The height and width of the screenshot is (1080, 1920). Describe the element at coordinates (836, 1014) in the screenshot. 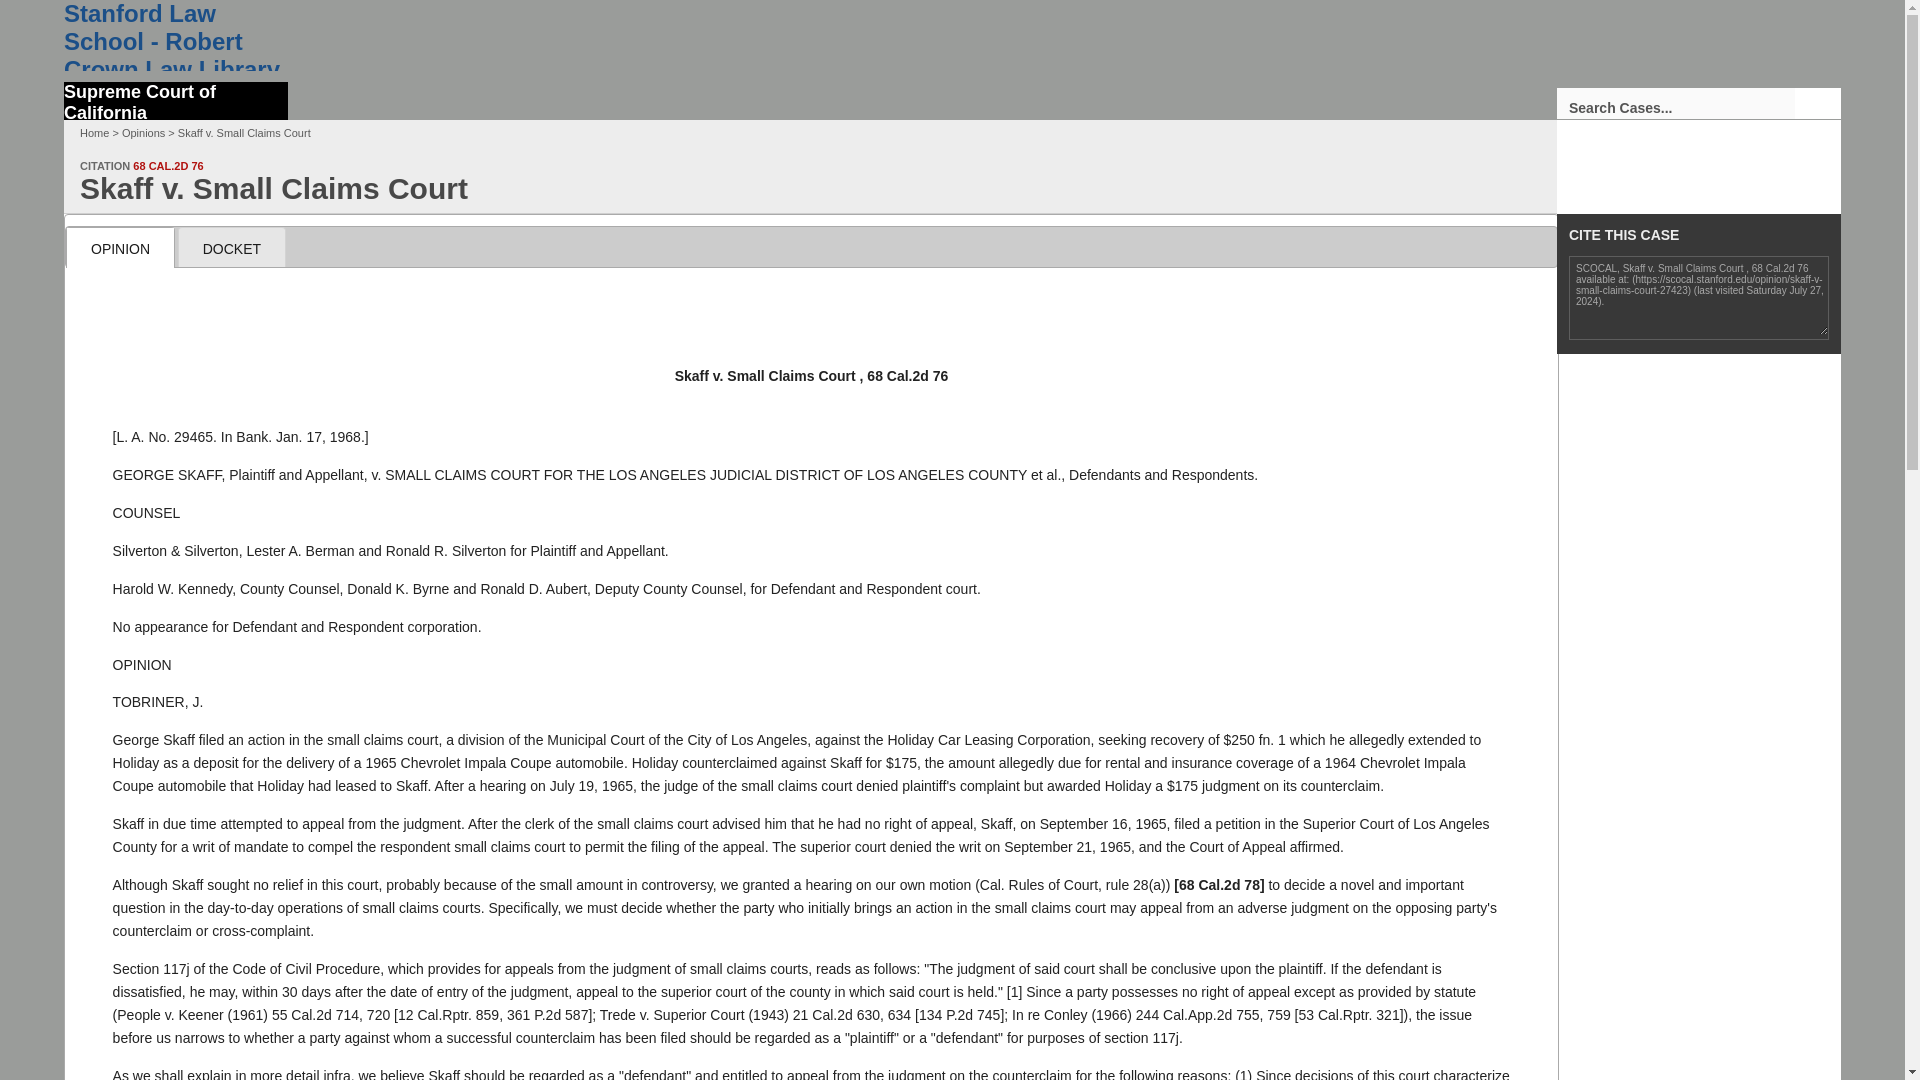

I see `21 Cal.2d 630` at that location.